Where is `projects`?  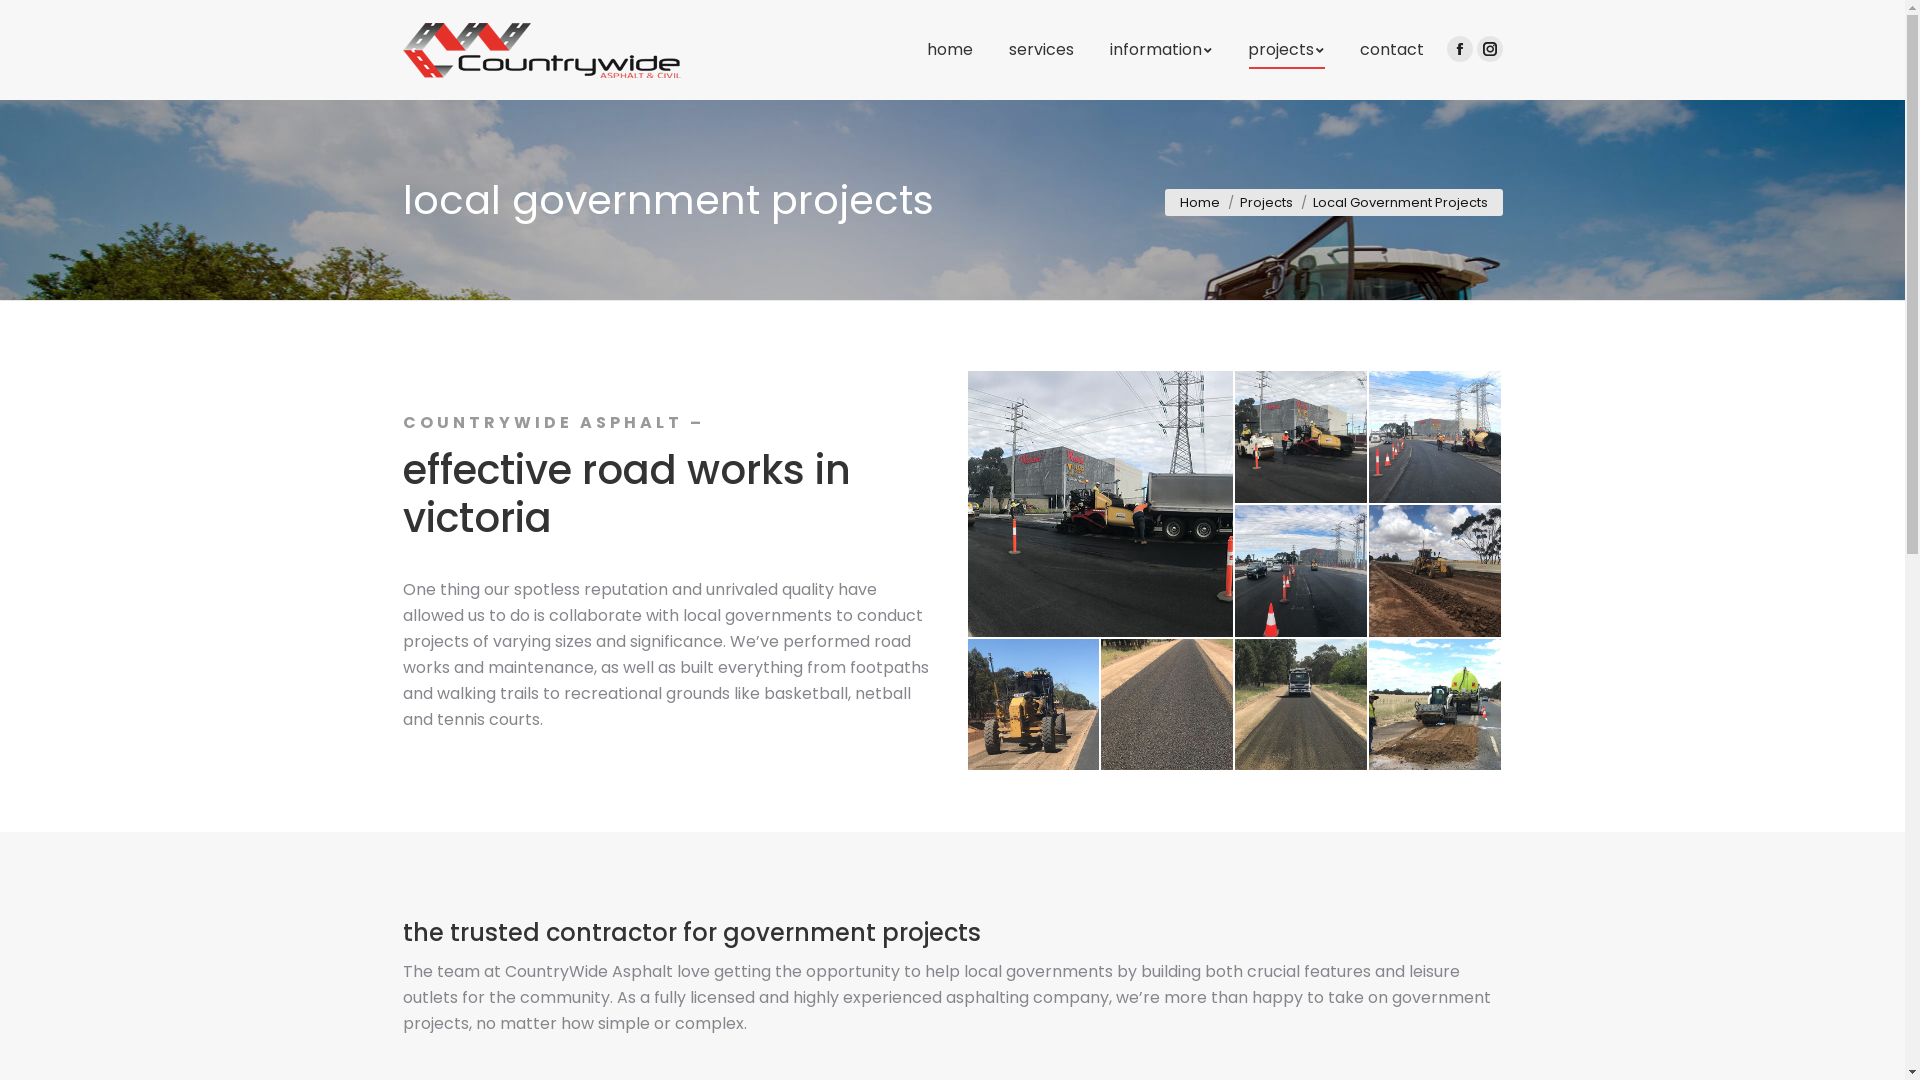 projects is located at coordinates (1286, 50).